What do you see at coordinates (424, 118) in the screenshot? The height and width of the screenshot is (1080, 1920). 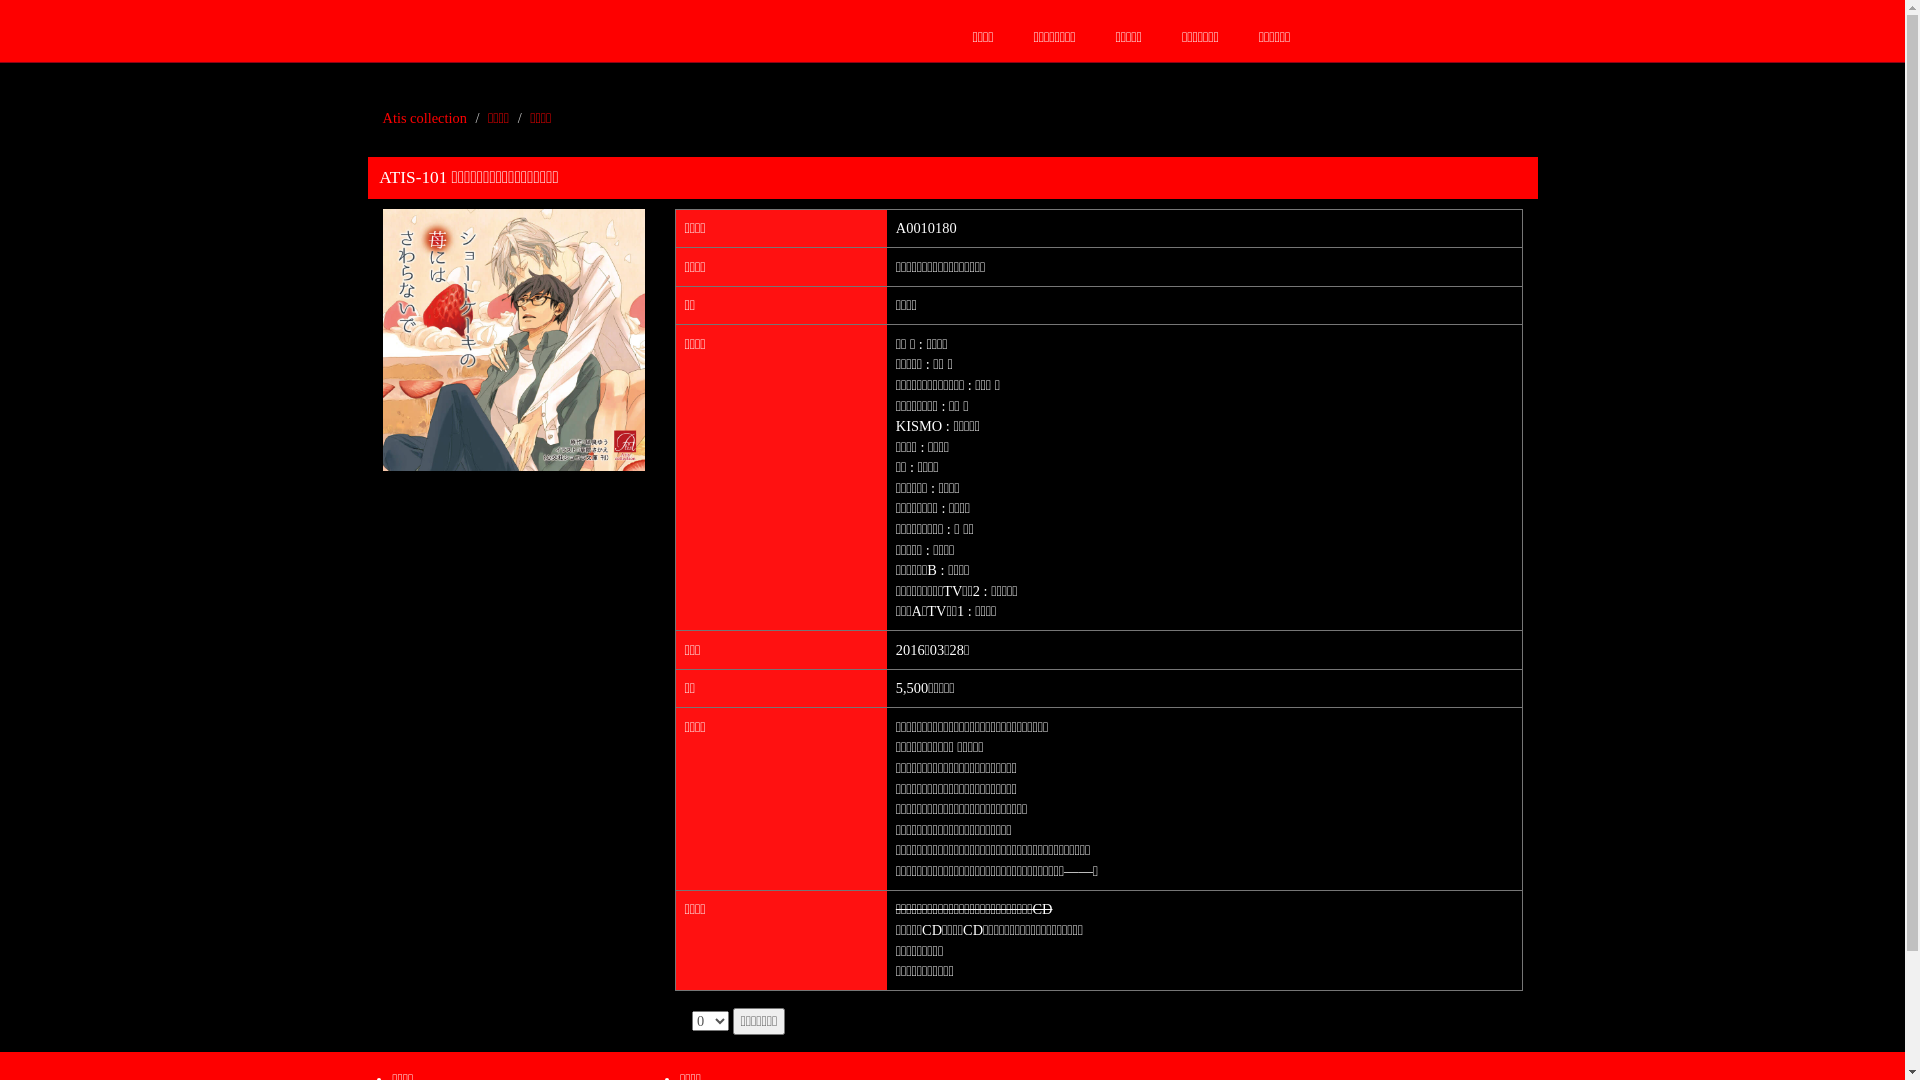 I see `Atis collection` at bounding box center [424, 118].